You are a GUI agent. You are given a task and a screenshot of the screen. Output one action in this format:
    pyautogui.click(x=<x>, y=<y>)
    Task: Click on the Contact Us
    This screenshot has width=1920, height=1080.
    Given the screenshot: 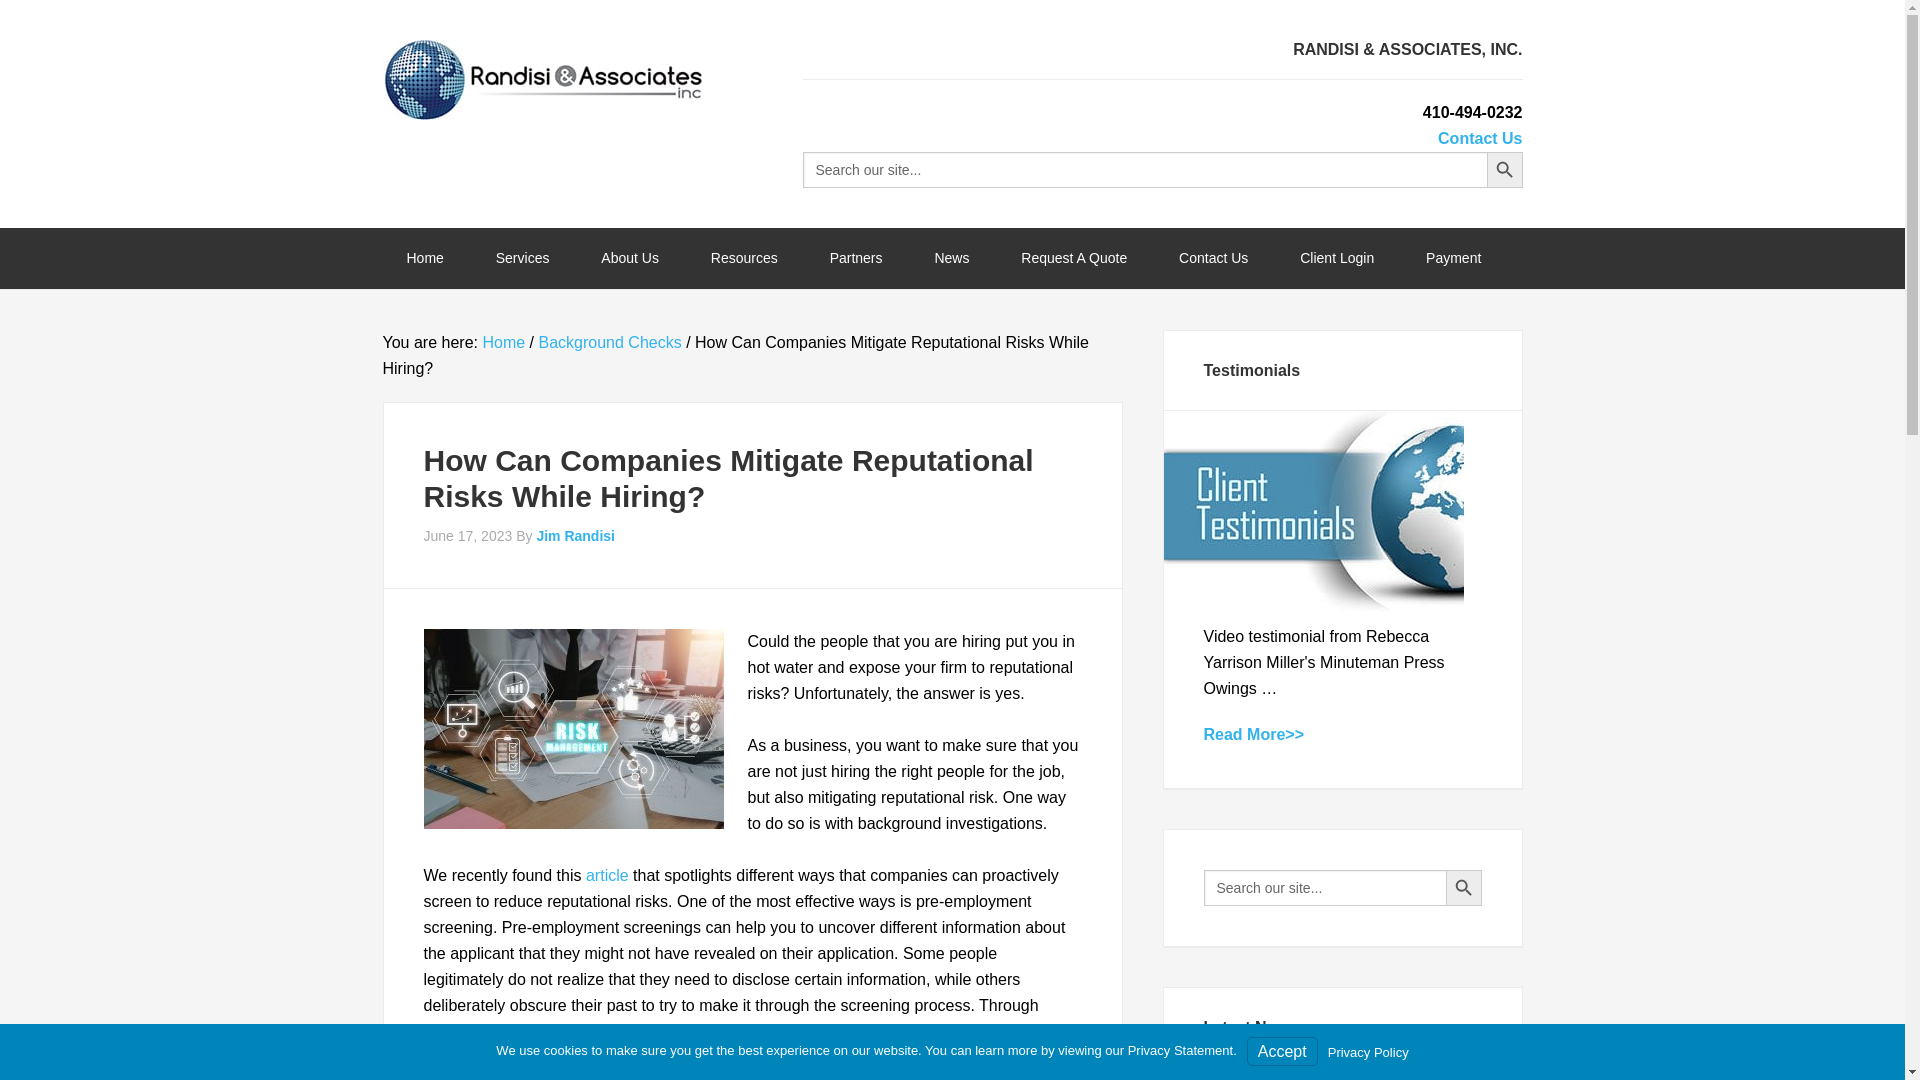 What is the action you would take?
    pyautogui.click(x=1480, y=138)
    